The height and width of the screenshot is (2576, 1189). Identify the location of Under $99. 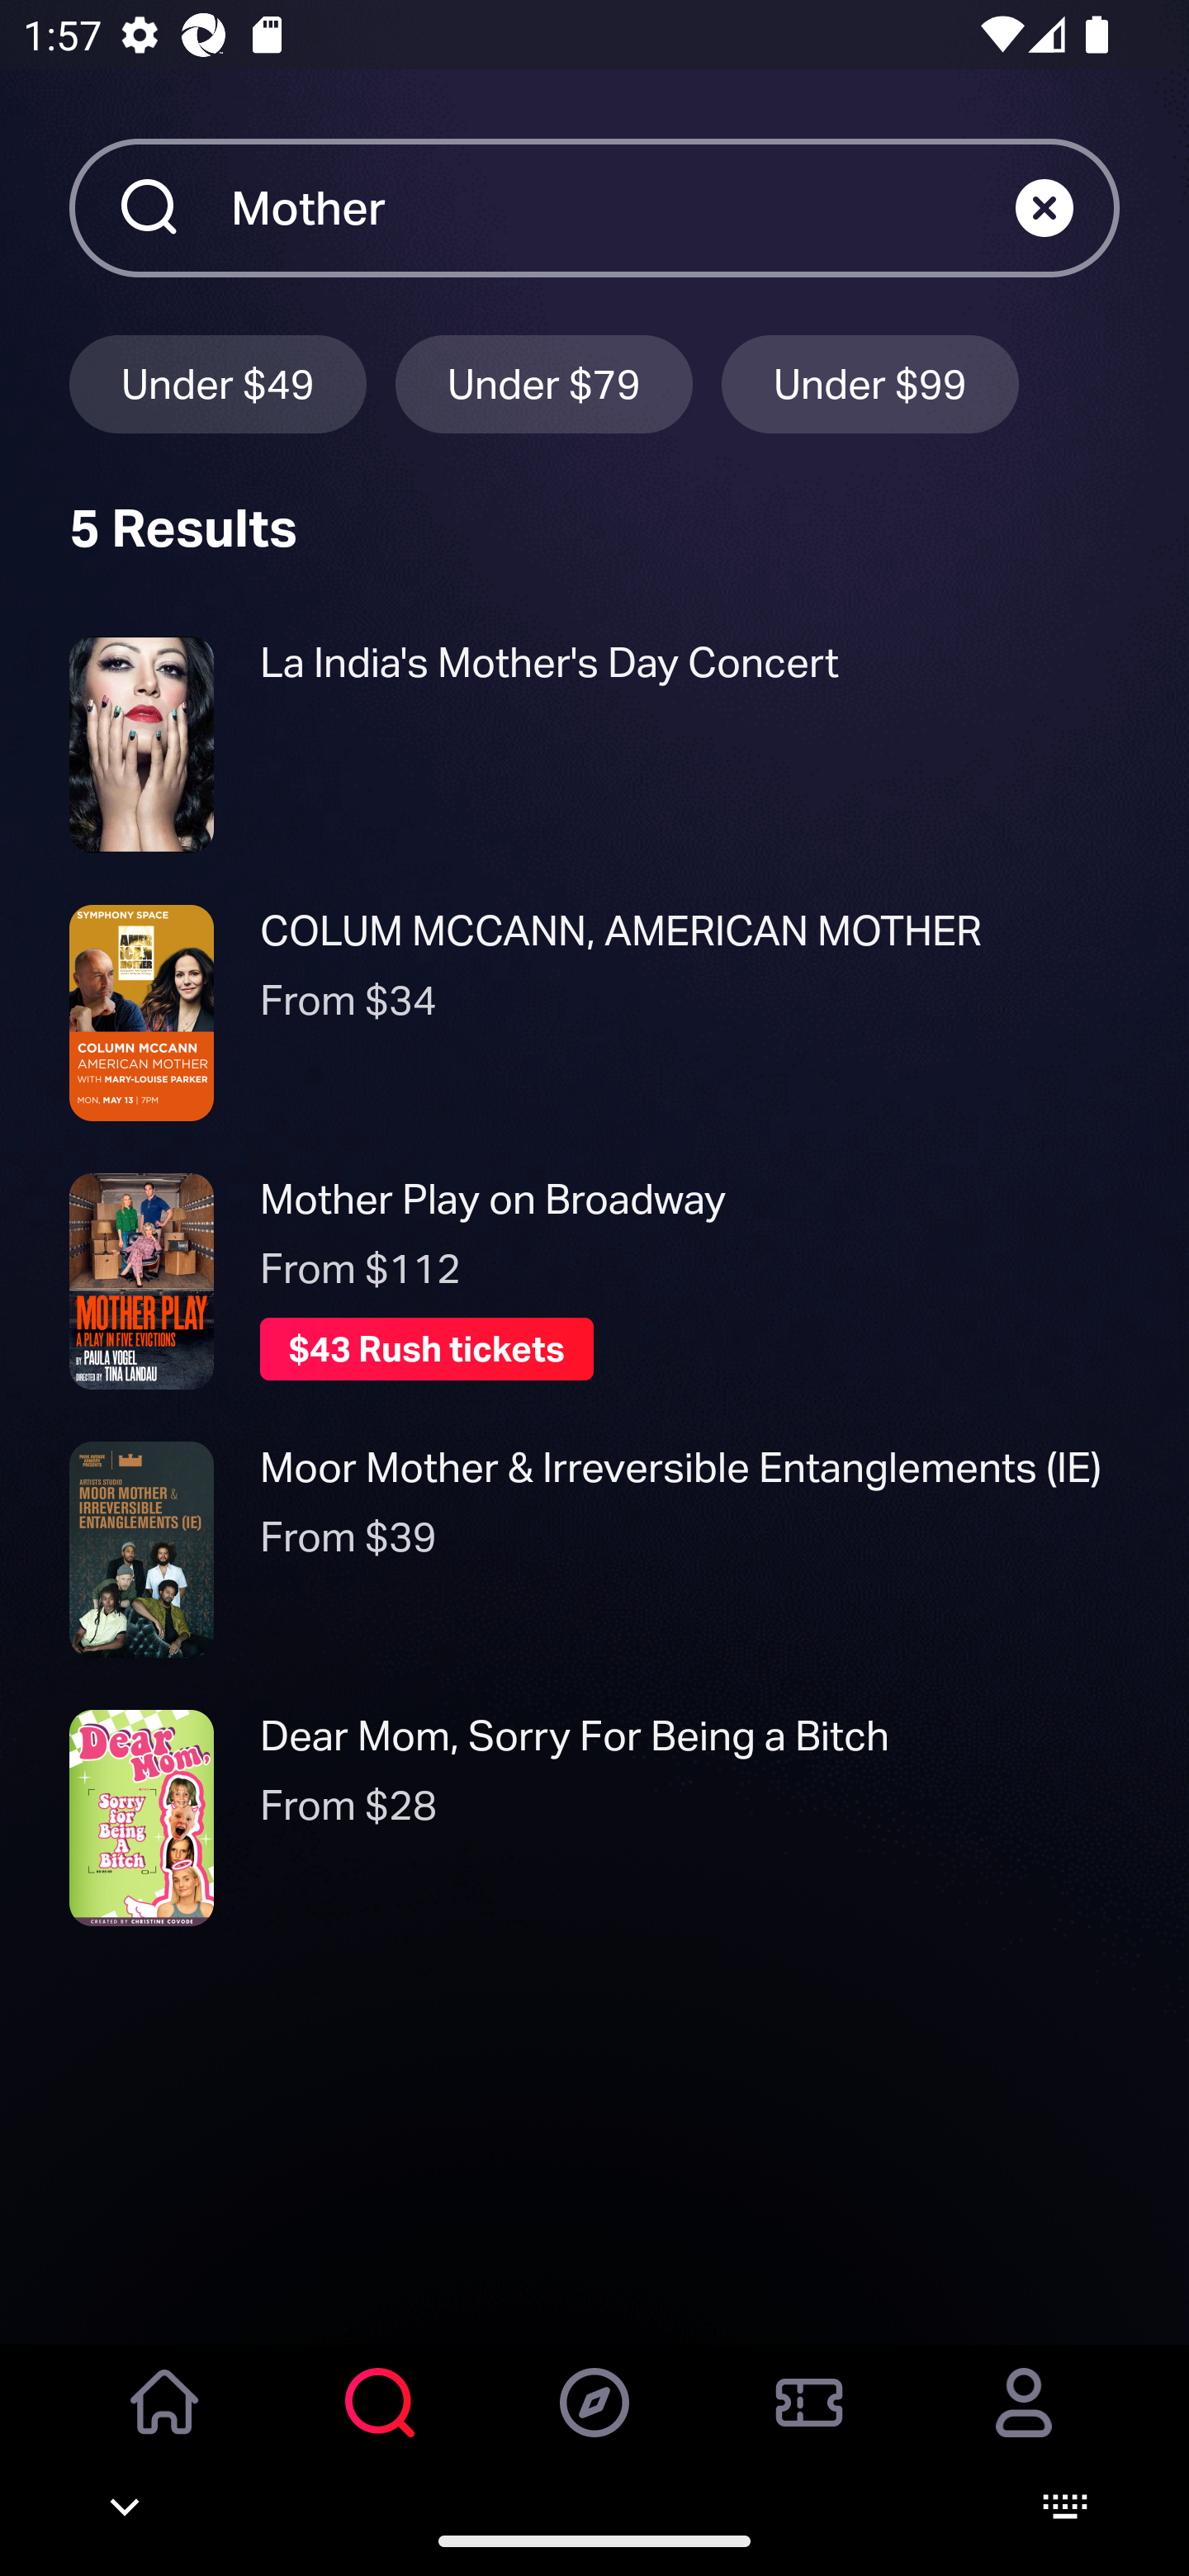
(870, 383).